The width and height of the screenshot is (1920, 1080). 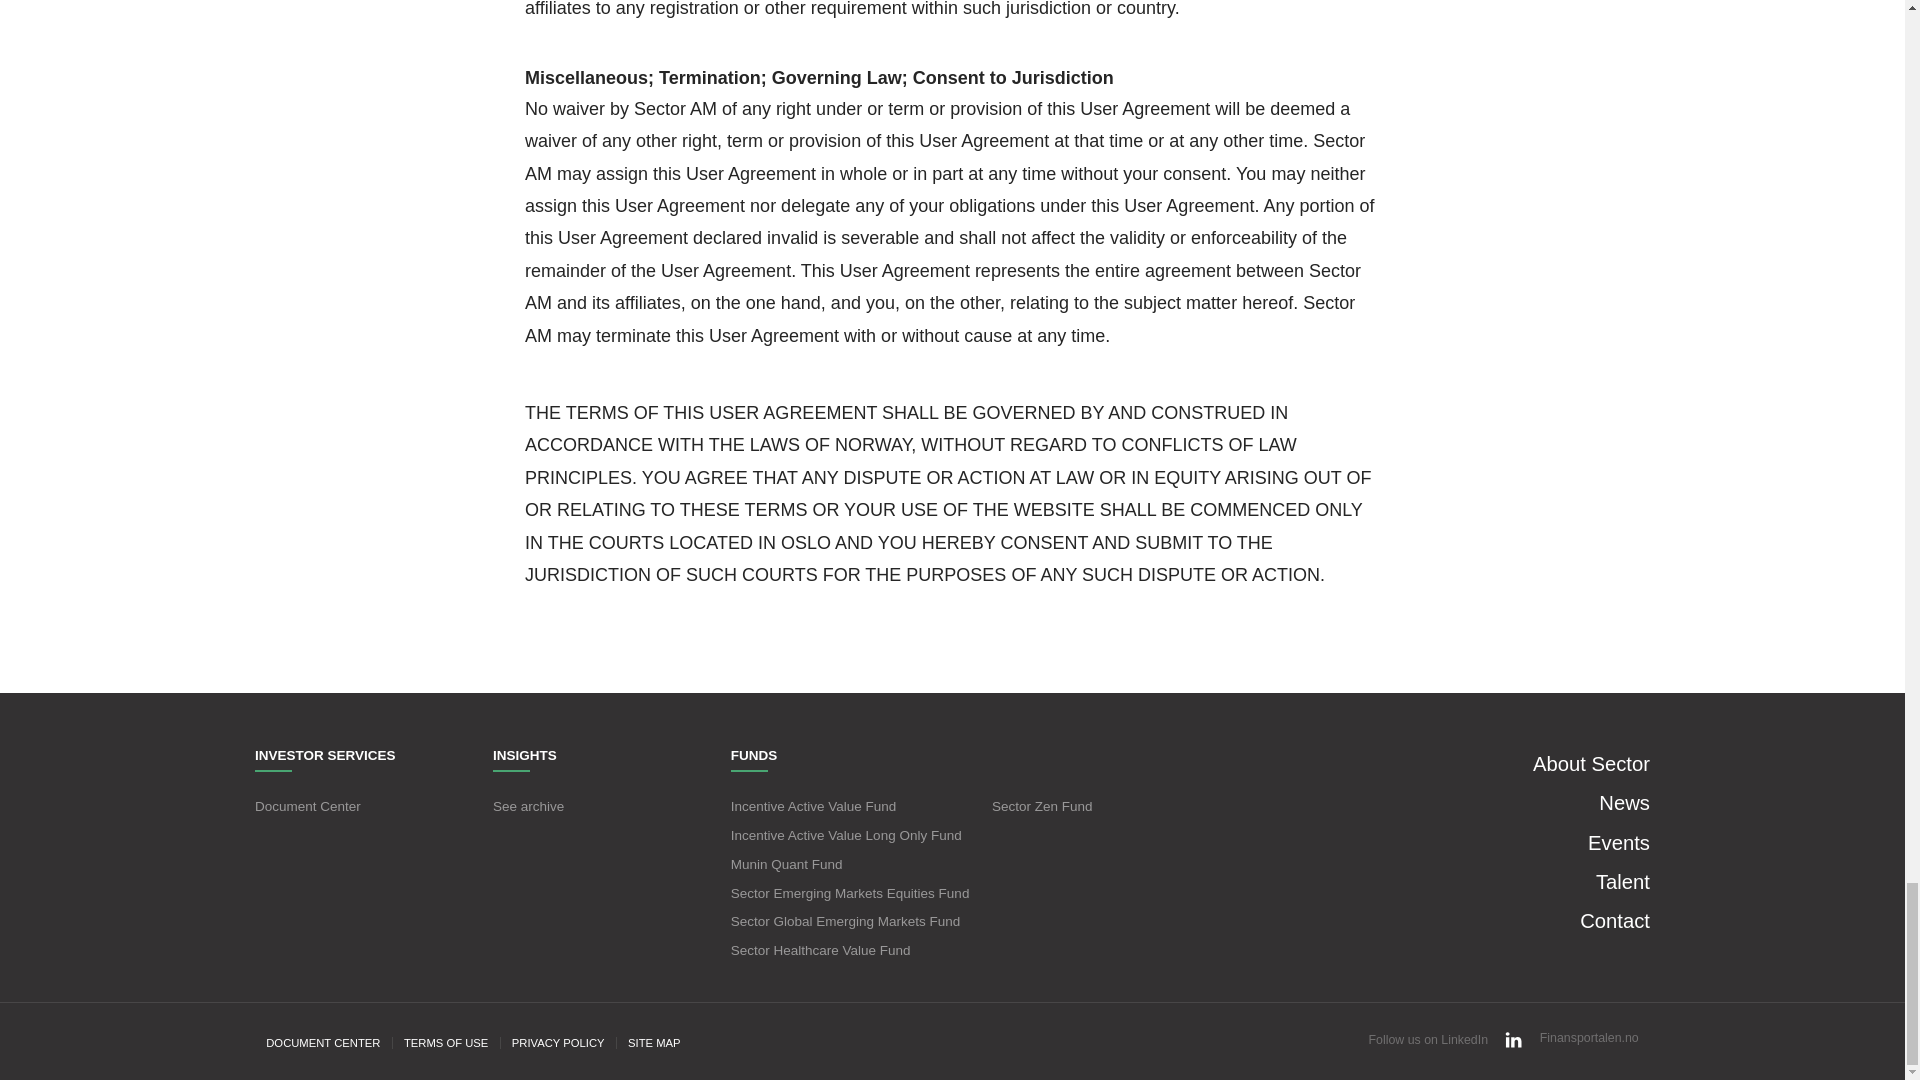 I want to click on News, so click(x=1624, y=802).